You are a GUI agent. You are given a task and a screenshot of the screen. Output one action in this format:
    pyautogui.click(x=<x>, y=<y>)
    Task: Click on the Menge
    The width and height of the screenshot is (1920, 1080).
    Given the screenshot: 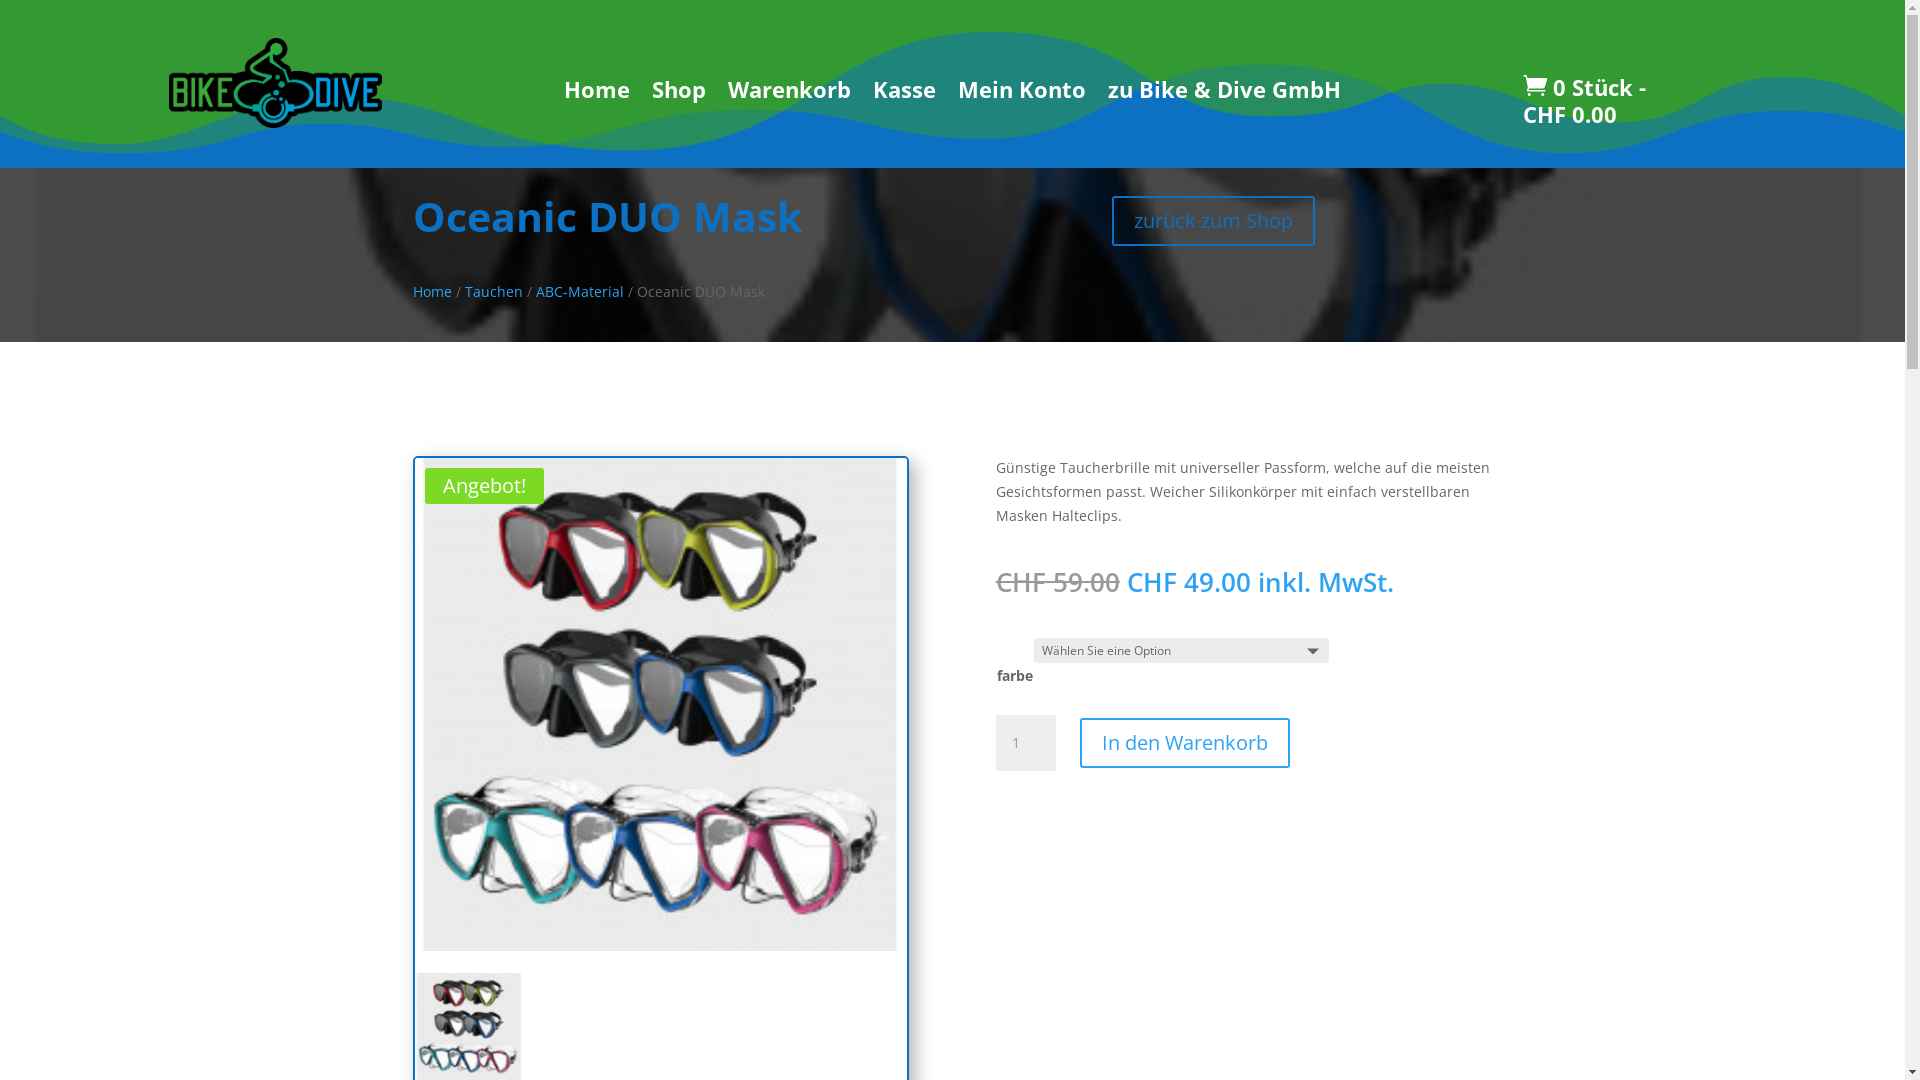 What is the action you would take?
    pyautogui.click(x=1026, y=743)
    